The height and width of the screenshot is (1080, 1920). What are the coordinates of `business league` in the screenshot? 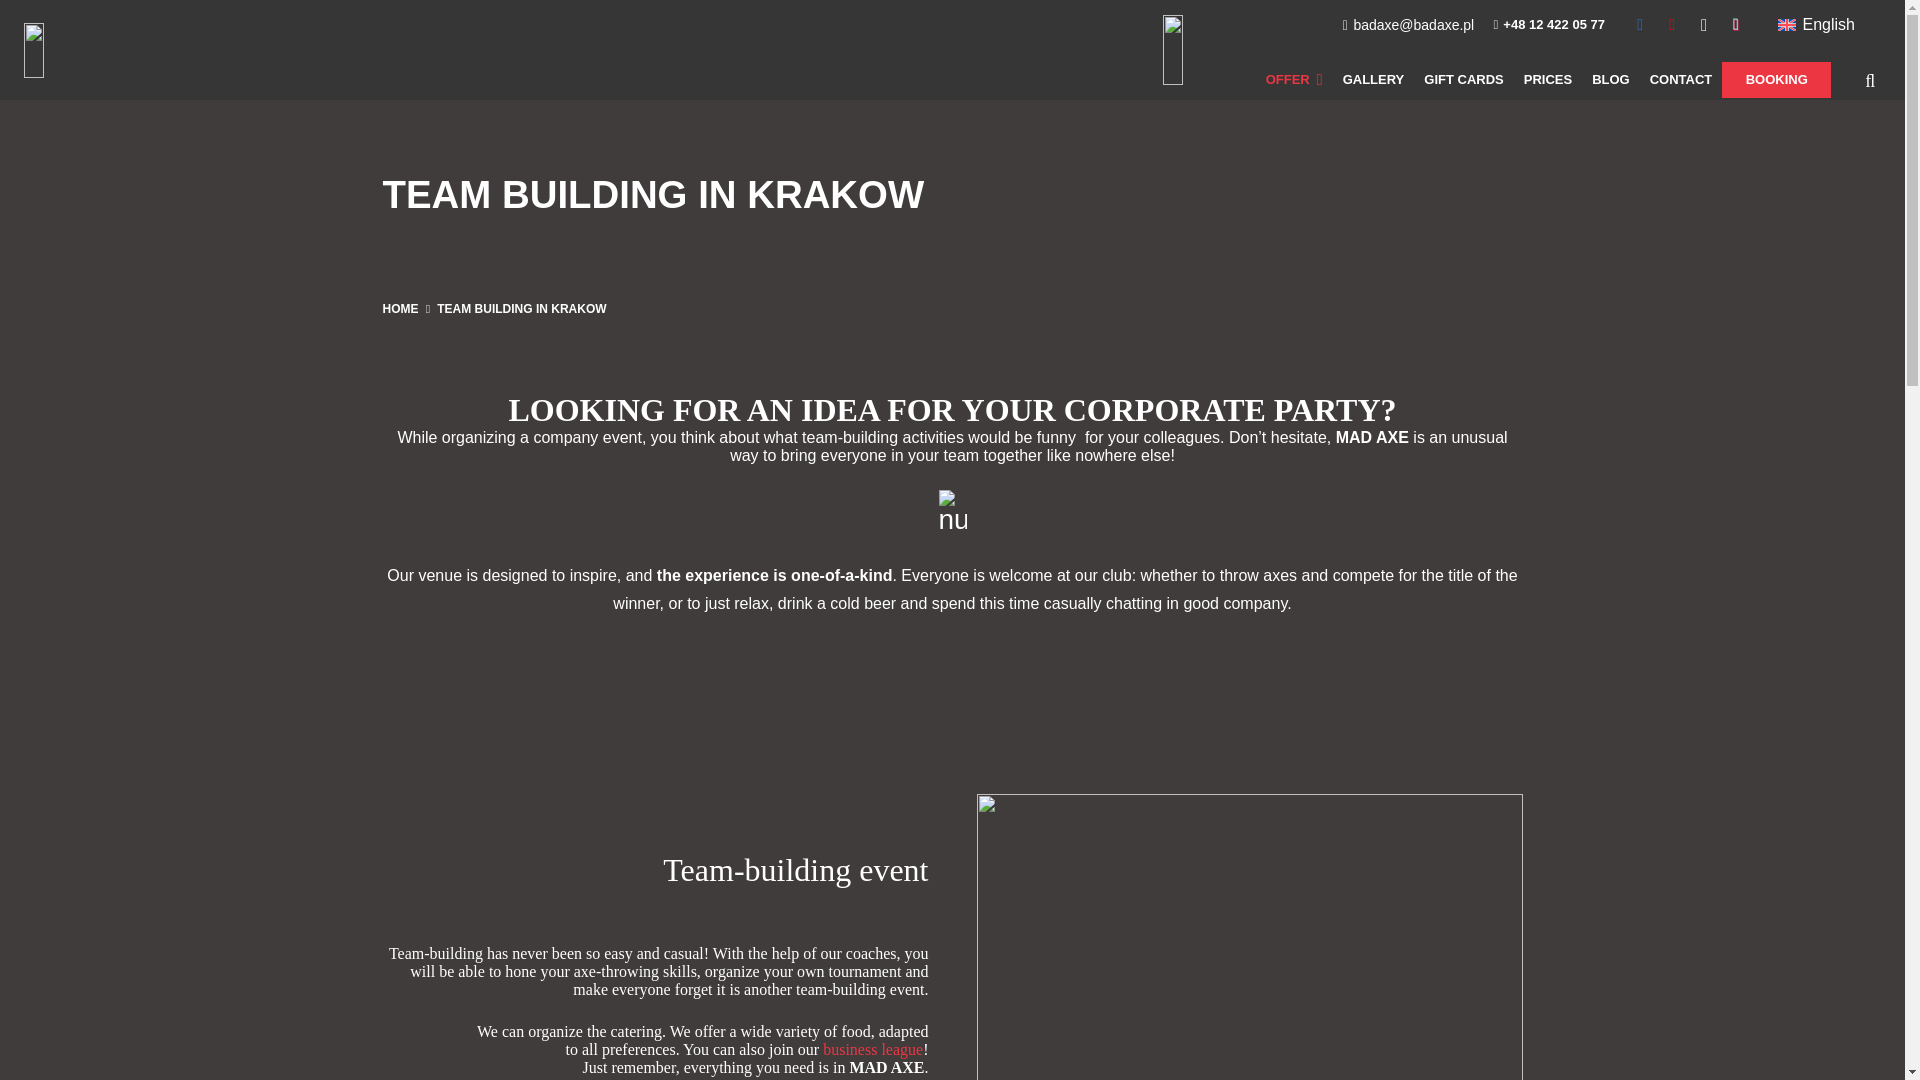 It's located at (873, 1050).